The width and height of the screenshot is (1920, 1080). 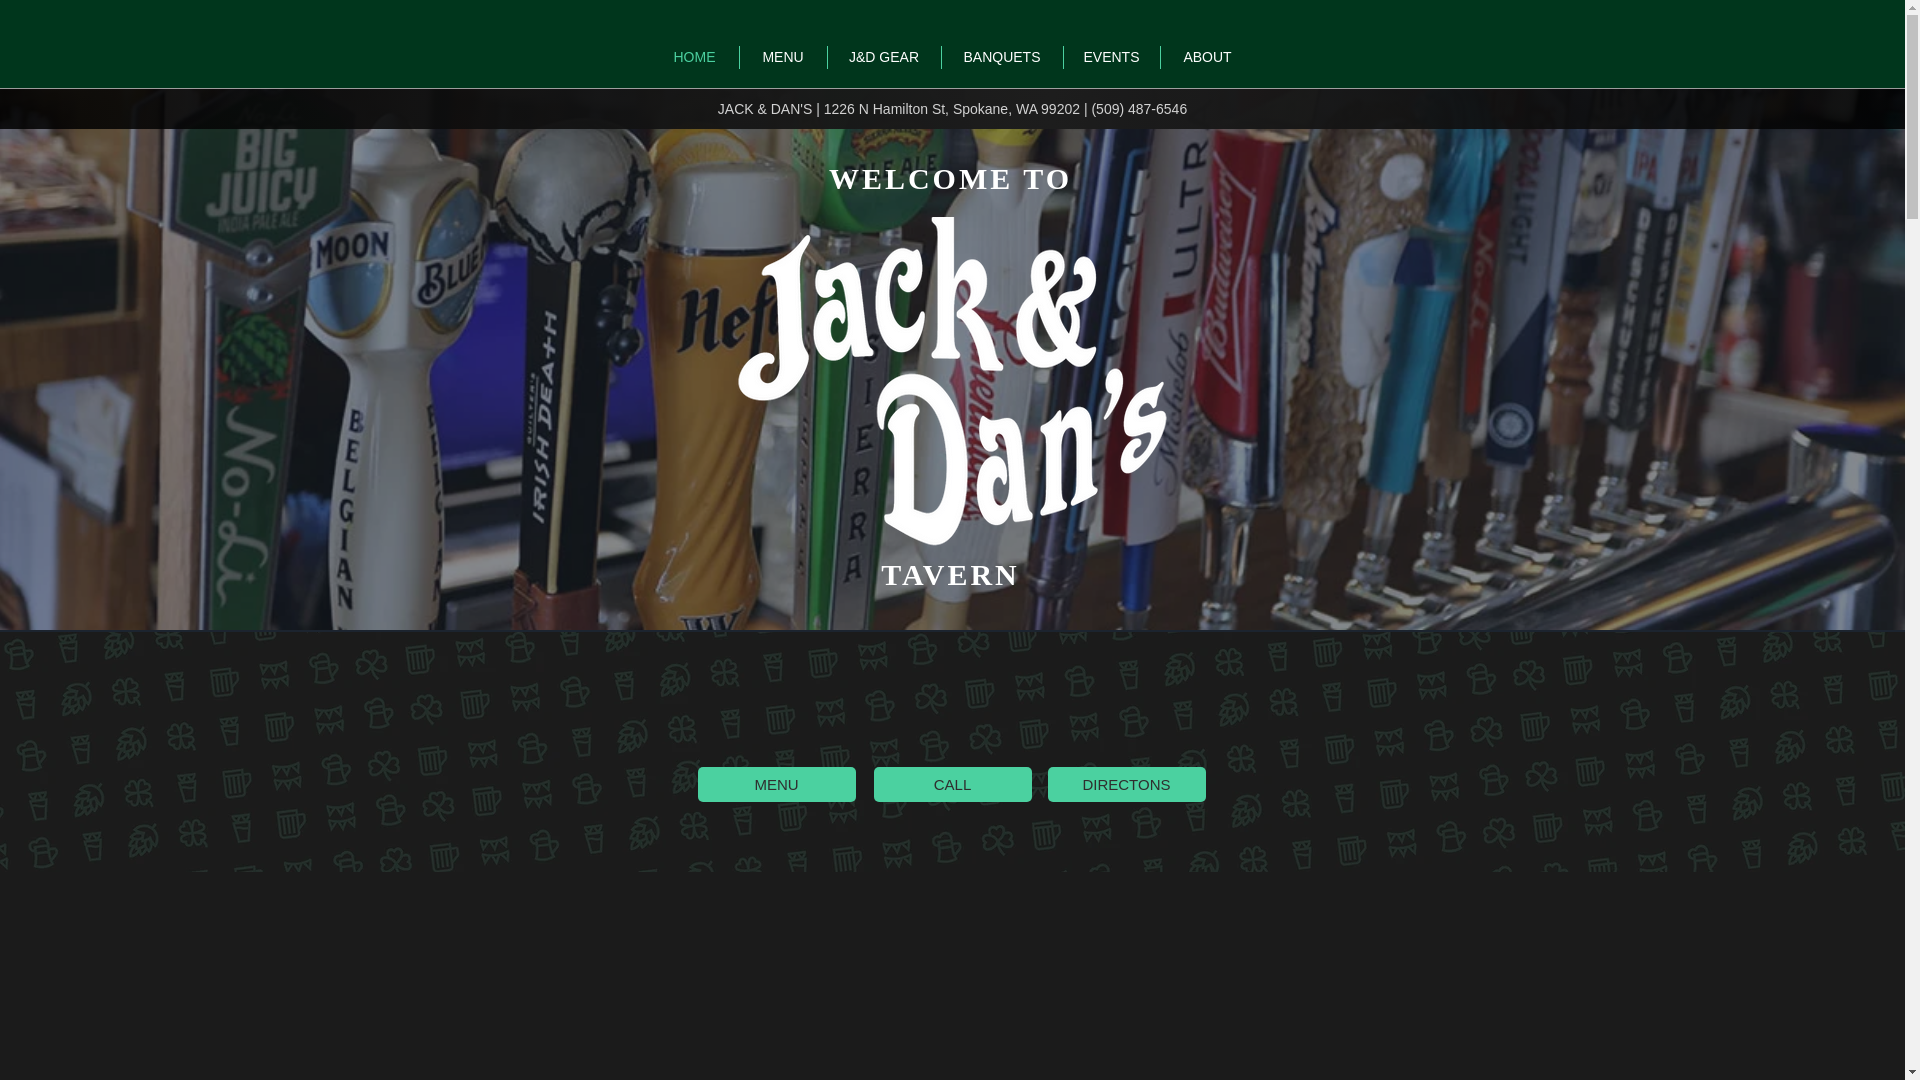 What do you see at coordinates (694, 58) in the screenshot?
I see `HOME` at bounding box center [694, 58].